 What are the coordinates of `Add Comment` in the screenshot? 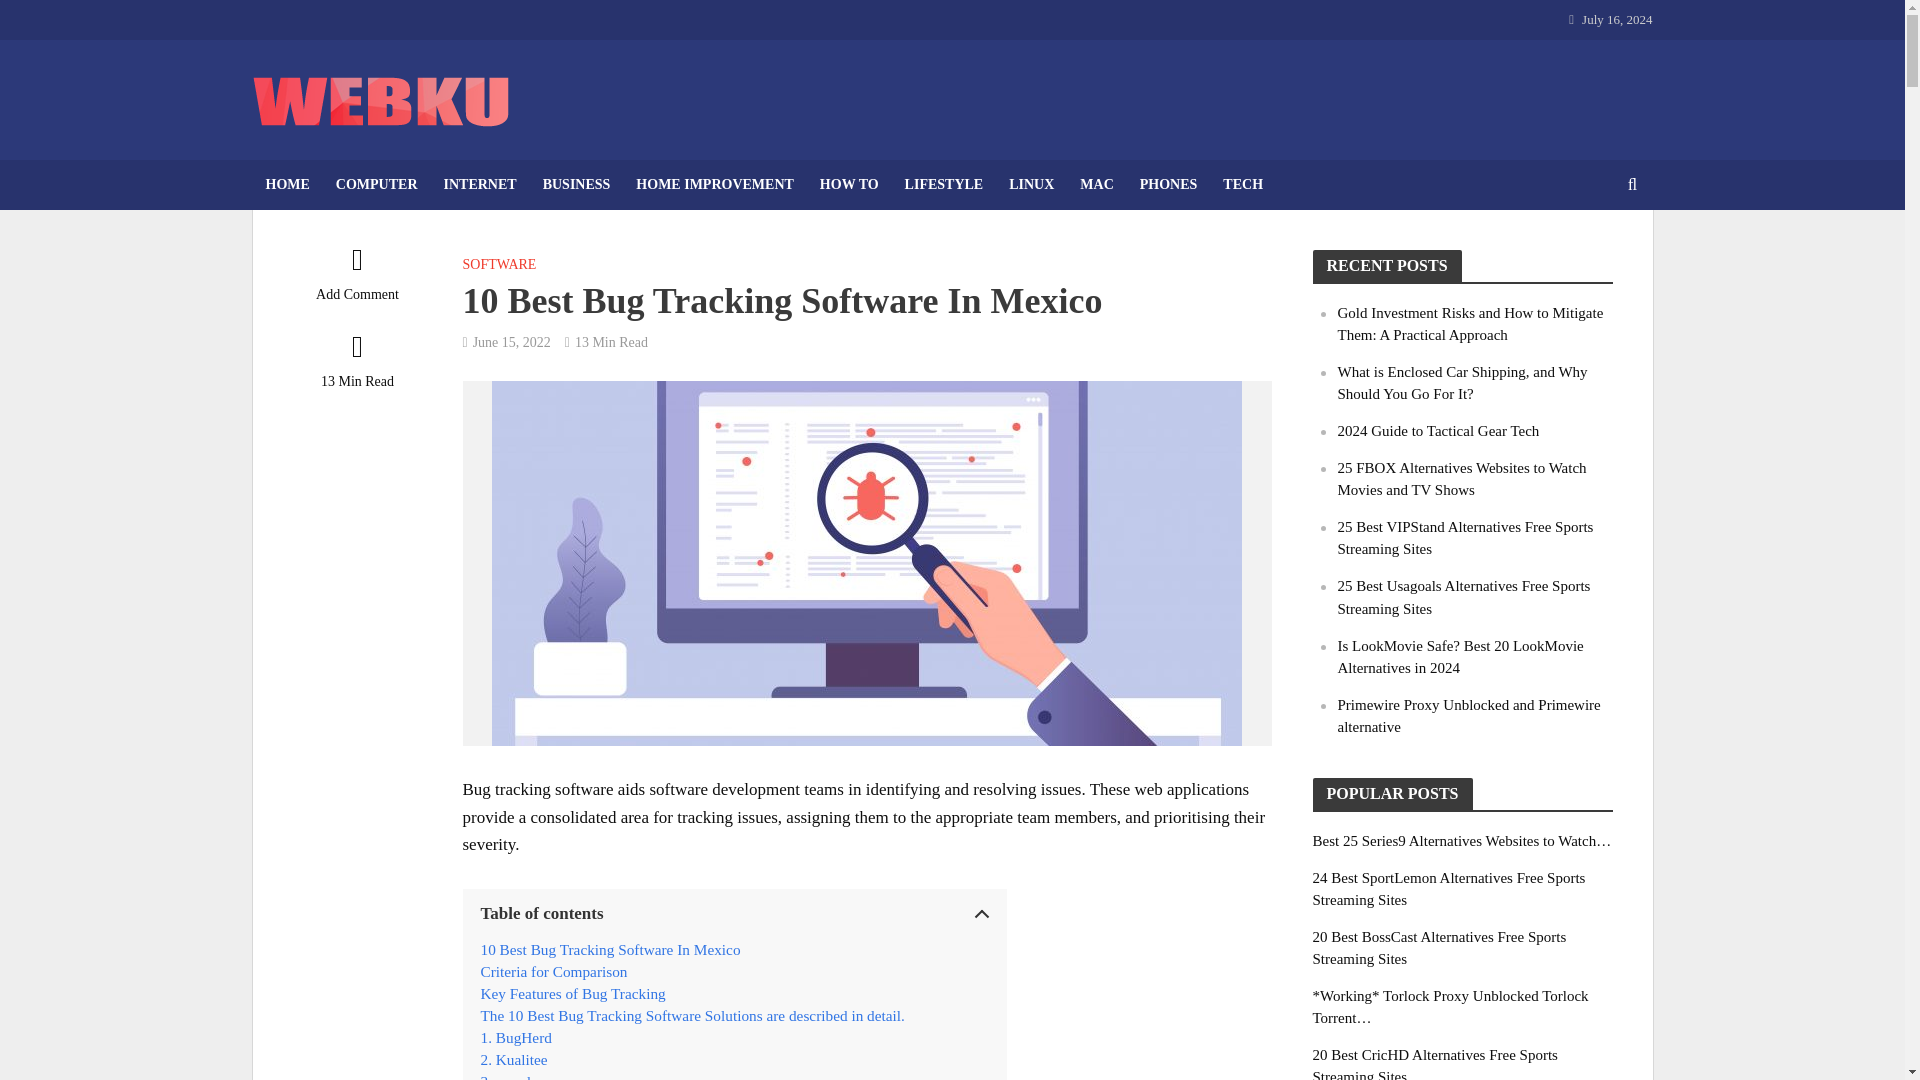 It's located at (356, 278).